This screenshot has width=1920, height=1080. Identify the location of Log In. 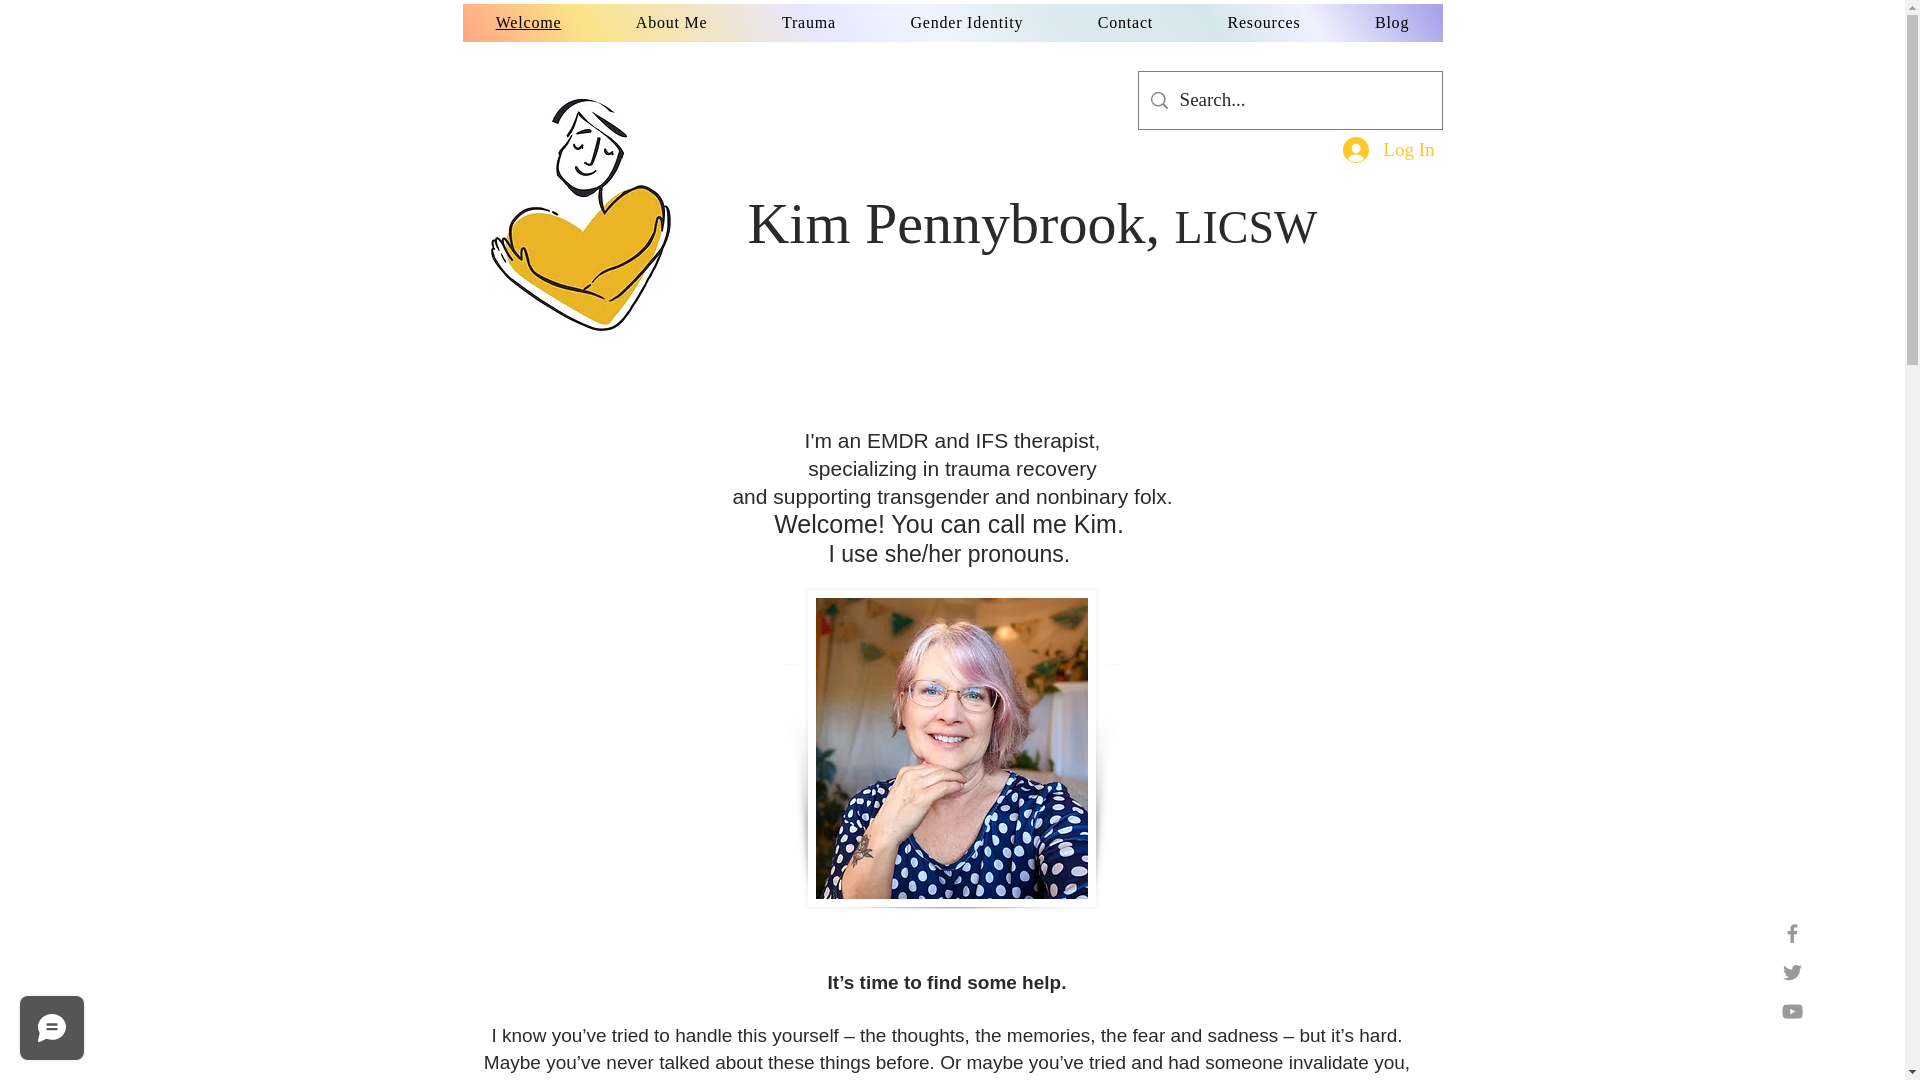
(1388, 150).